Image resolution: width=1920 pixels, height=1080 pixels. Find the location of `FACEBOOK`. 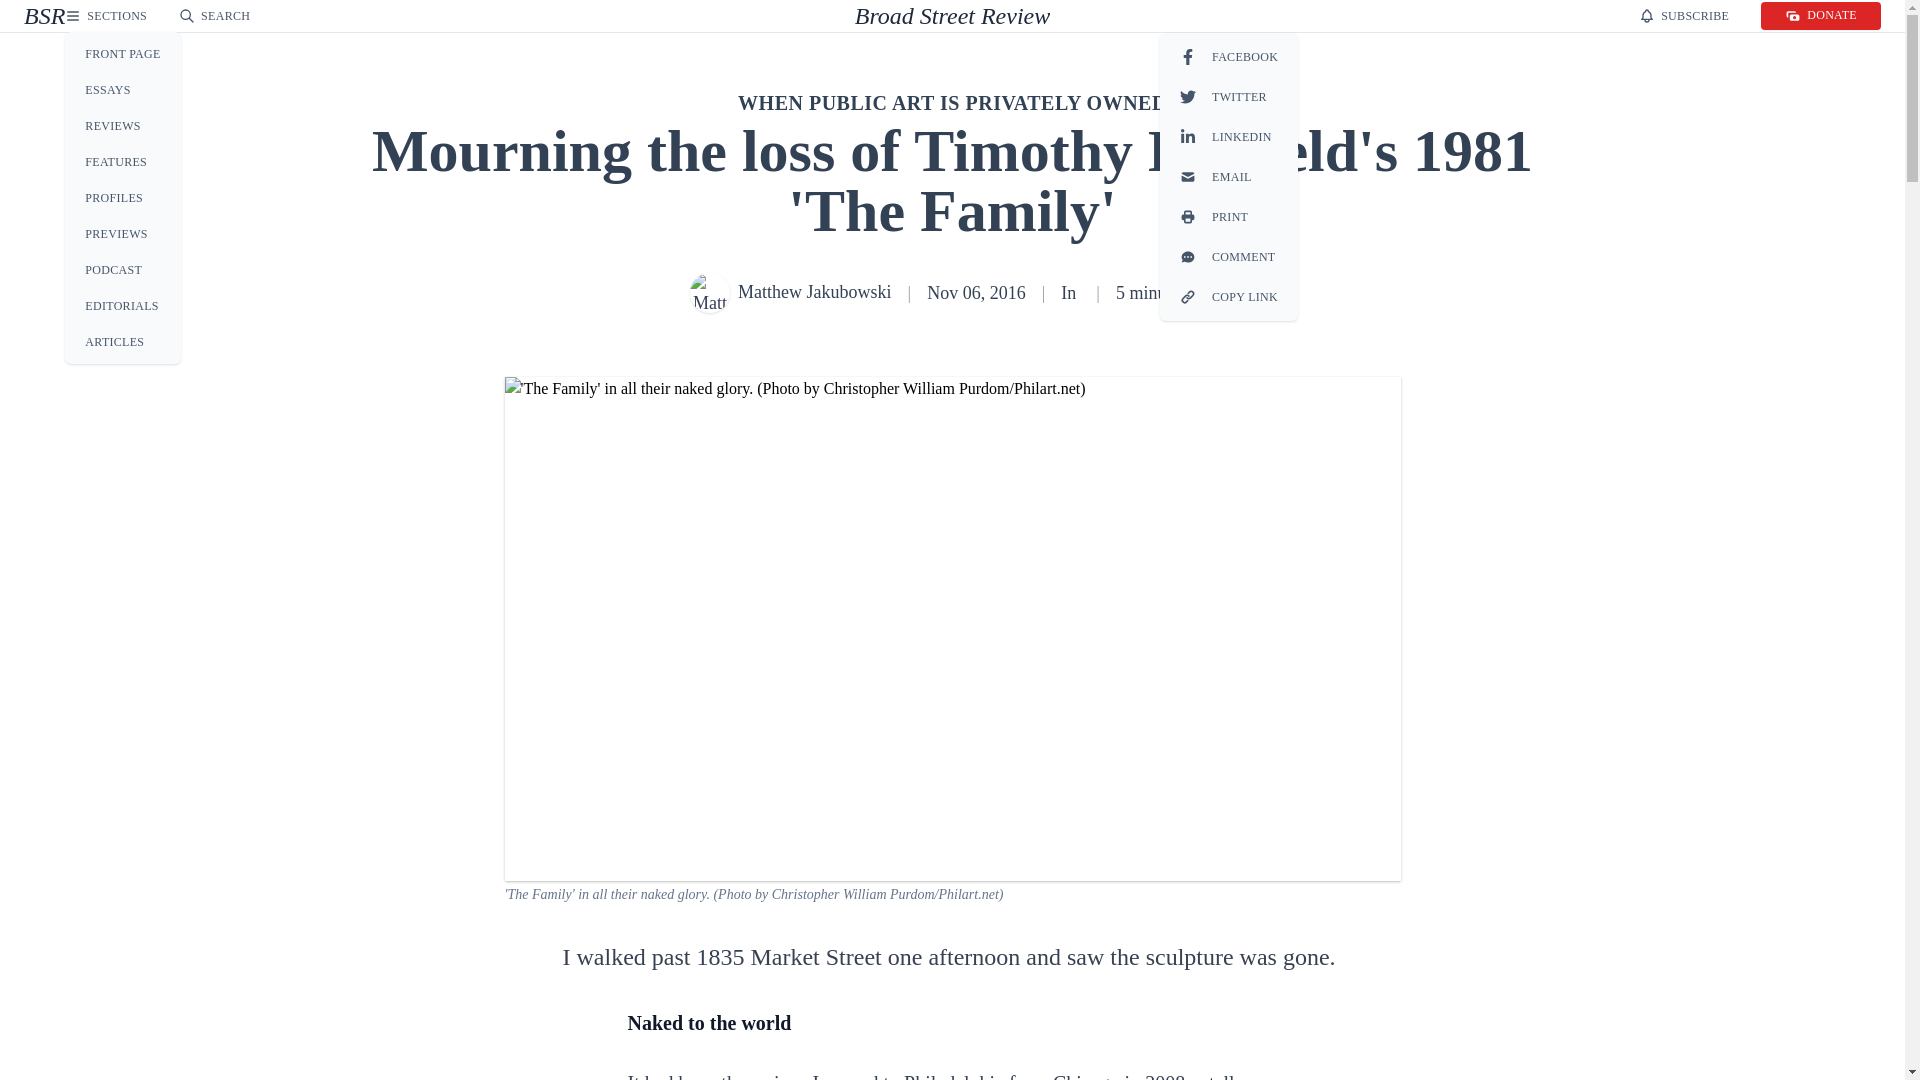

FACEBOOK is located at coordinates (1228, 57).